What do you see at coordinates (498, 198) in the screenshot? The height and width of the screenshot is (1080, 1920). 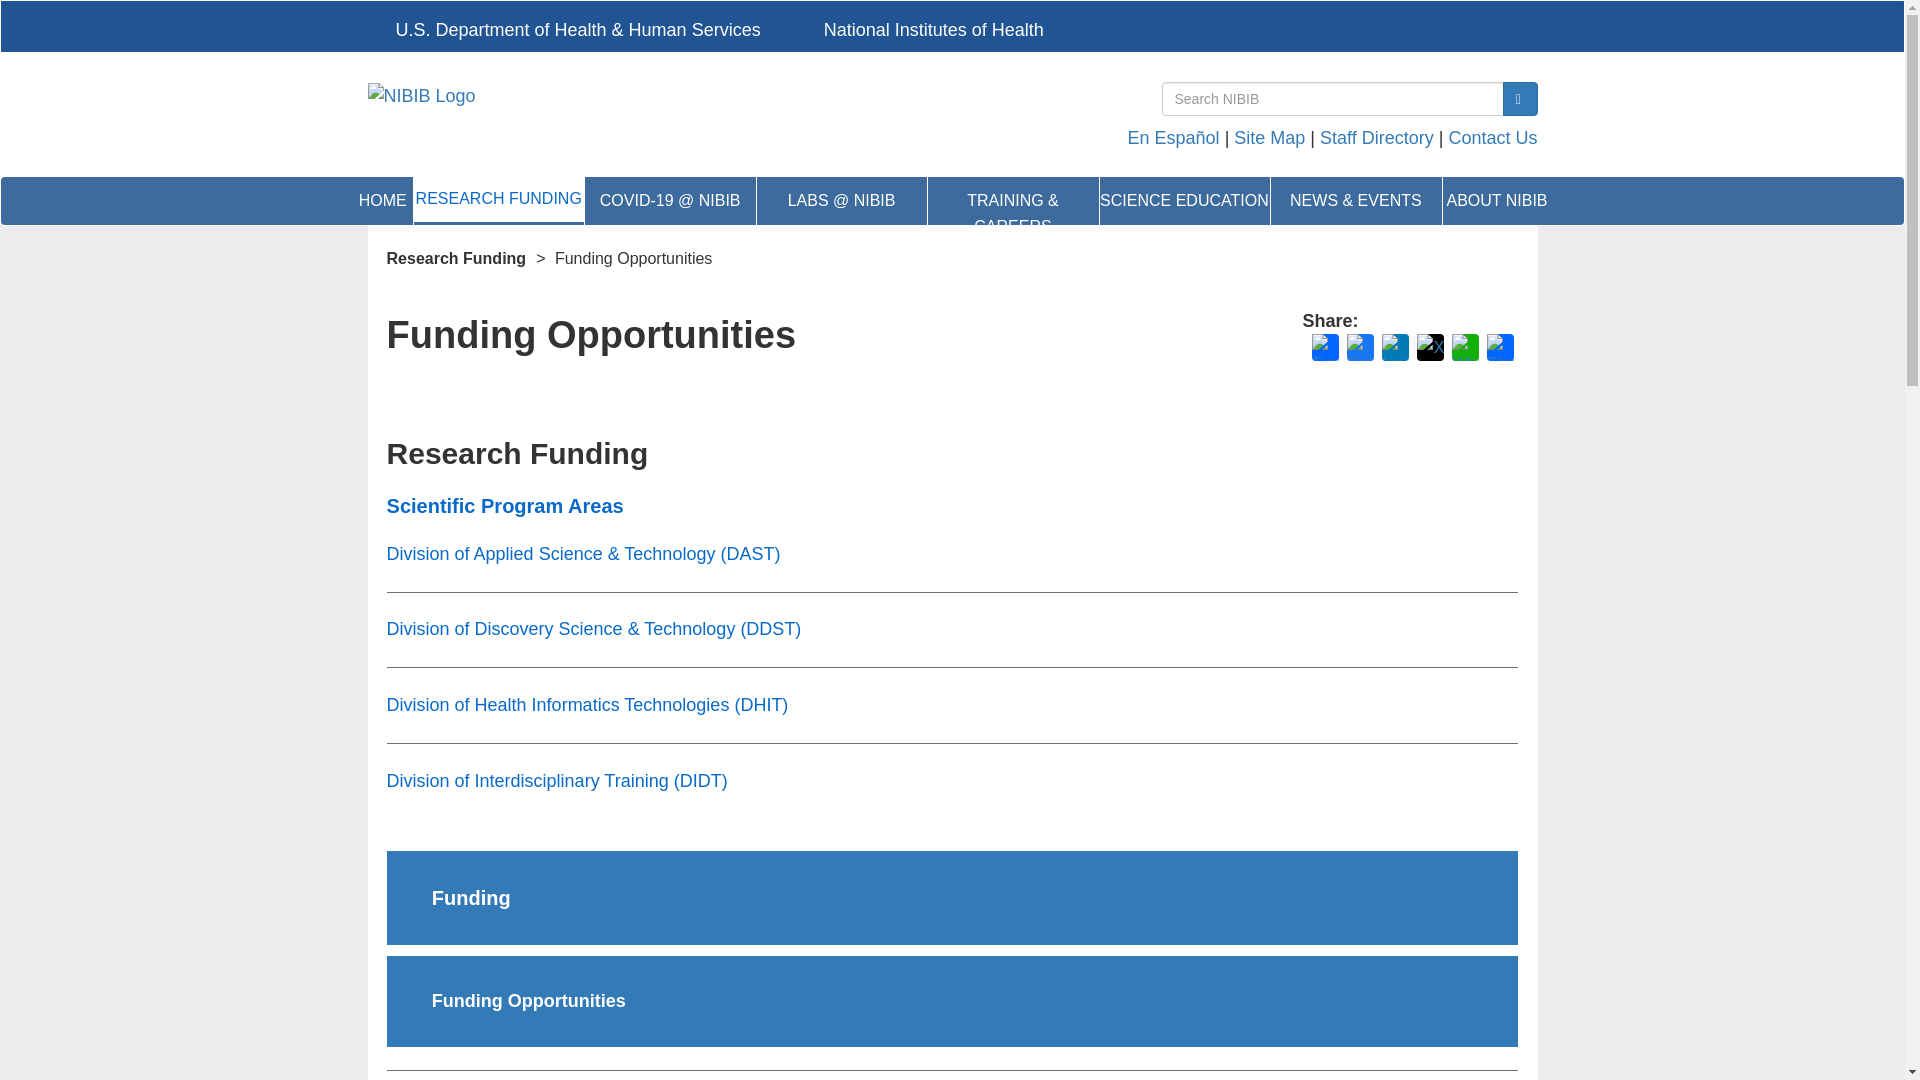 I see `RESEARCH FUNDING` at bounding box center [498, 198].